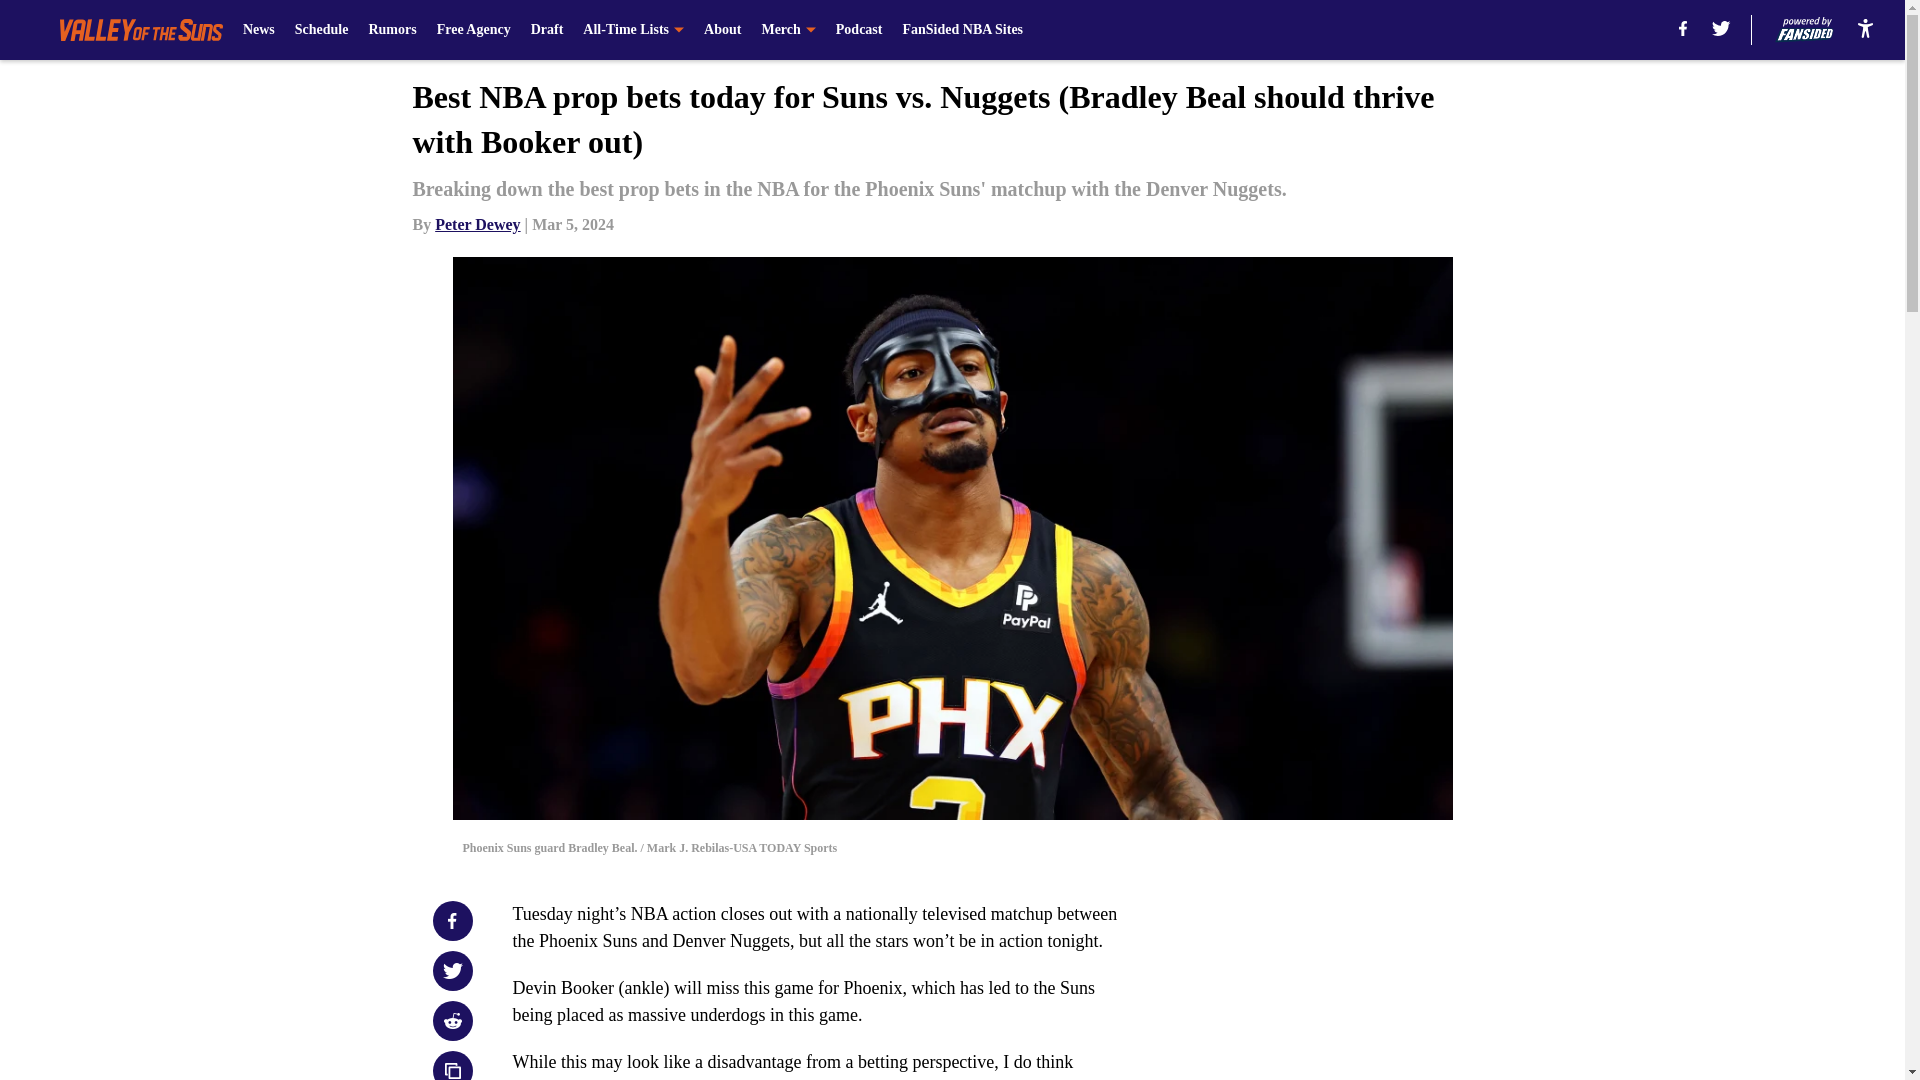 Image resolution: width=1920 pixels, height=1080 pixels. Describe the element at coordinates (859, 30) in the screenshot. I see `Podcast` at that location.